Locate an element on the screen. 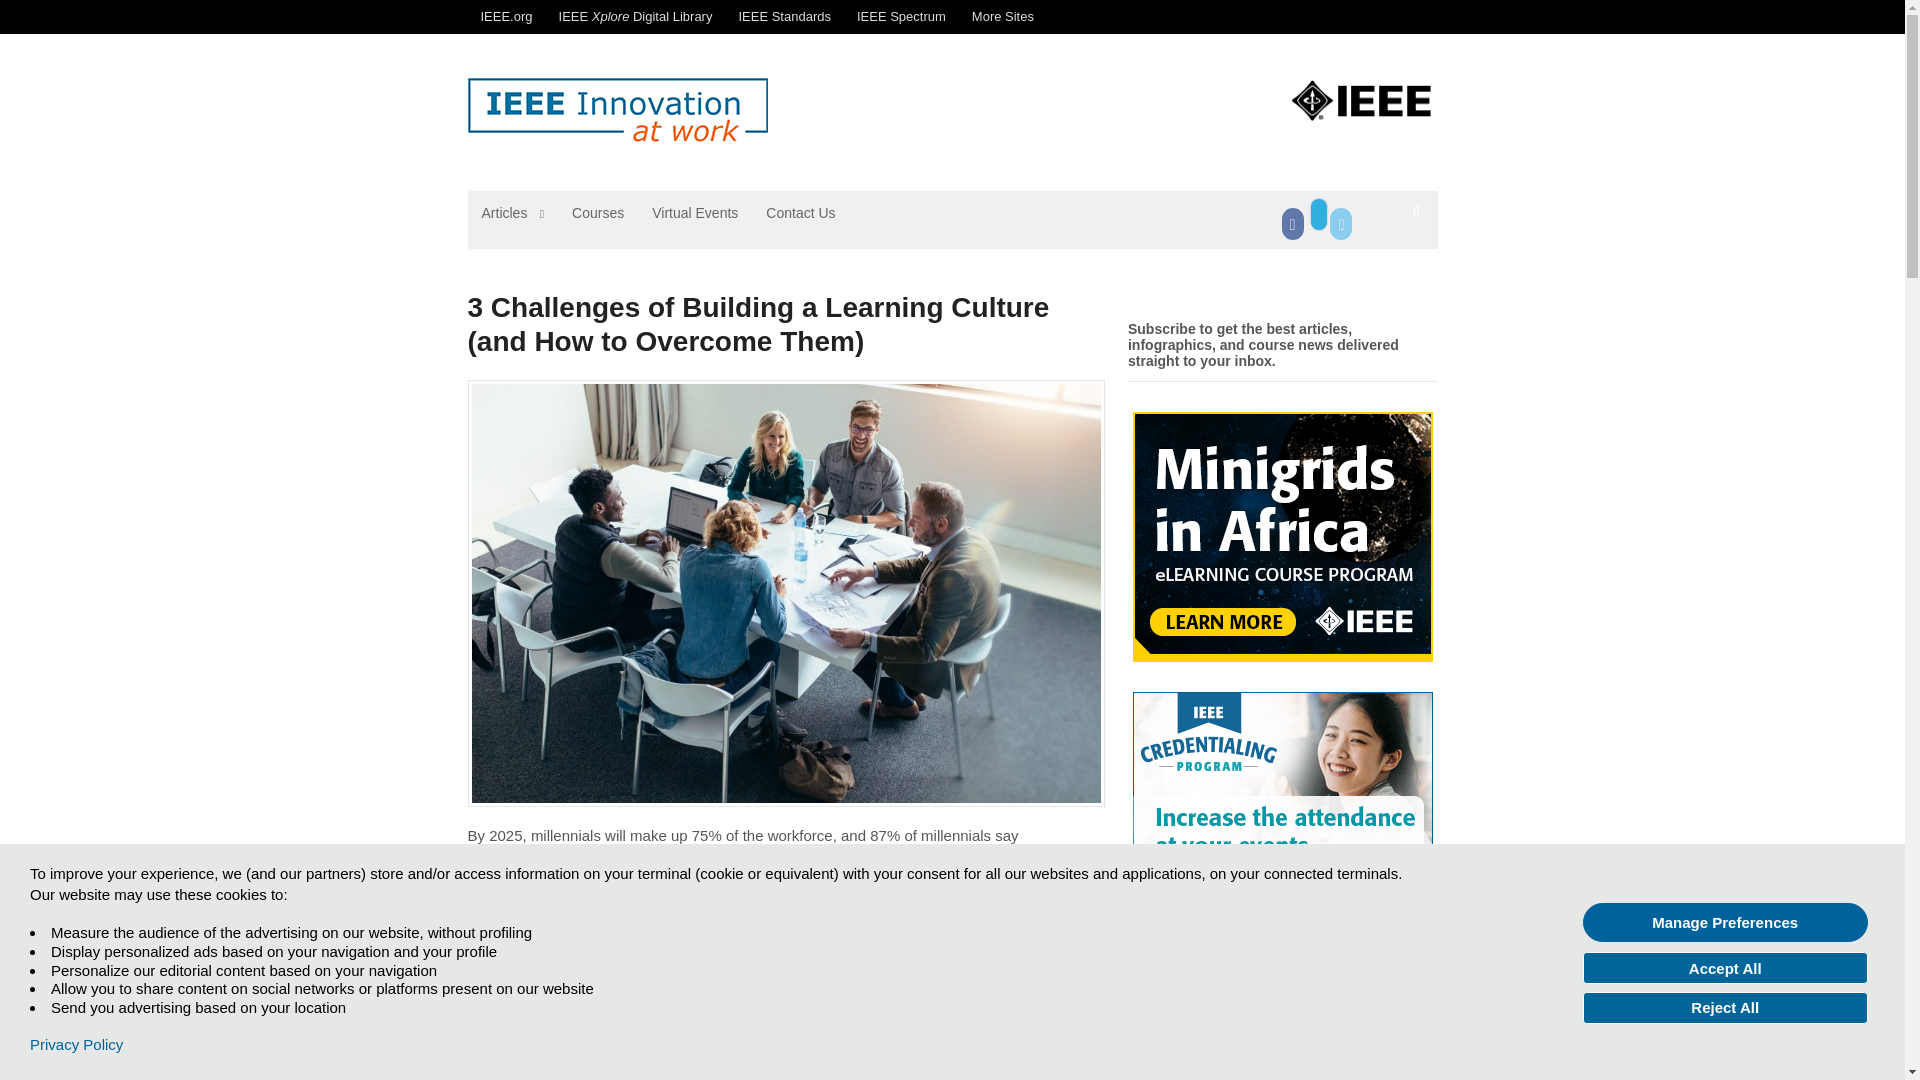 The width and height of the screenshot is (1920, 1080). Articles is located at coordinates (513, 214).